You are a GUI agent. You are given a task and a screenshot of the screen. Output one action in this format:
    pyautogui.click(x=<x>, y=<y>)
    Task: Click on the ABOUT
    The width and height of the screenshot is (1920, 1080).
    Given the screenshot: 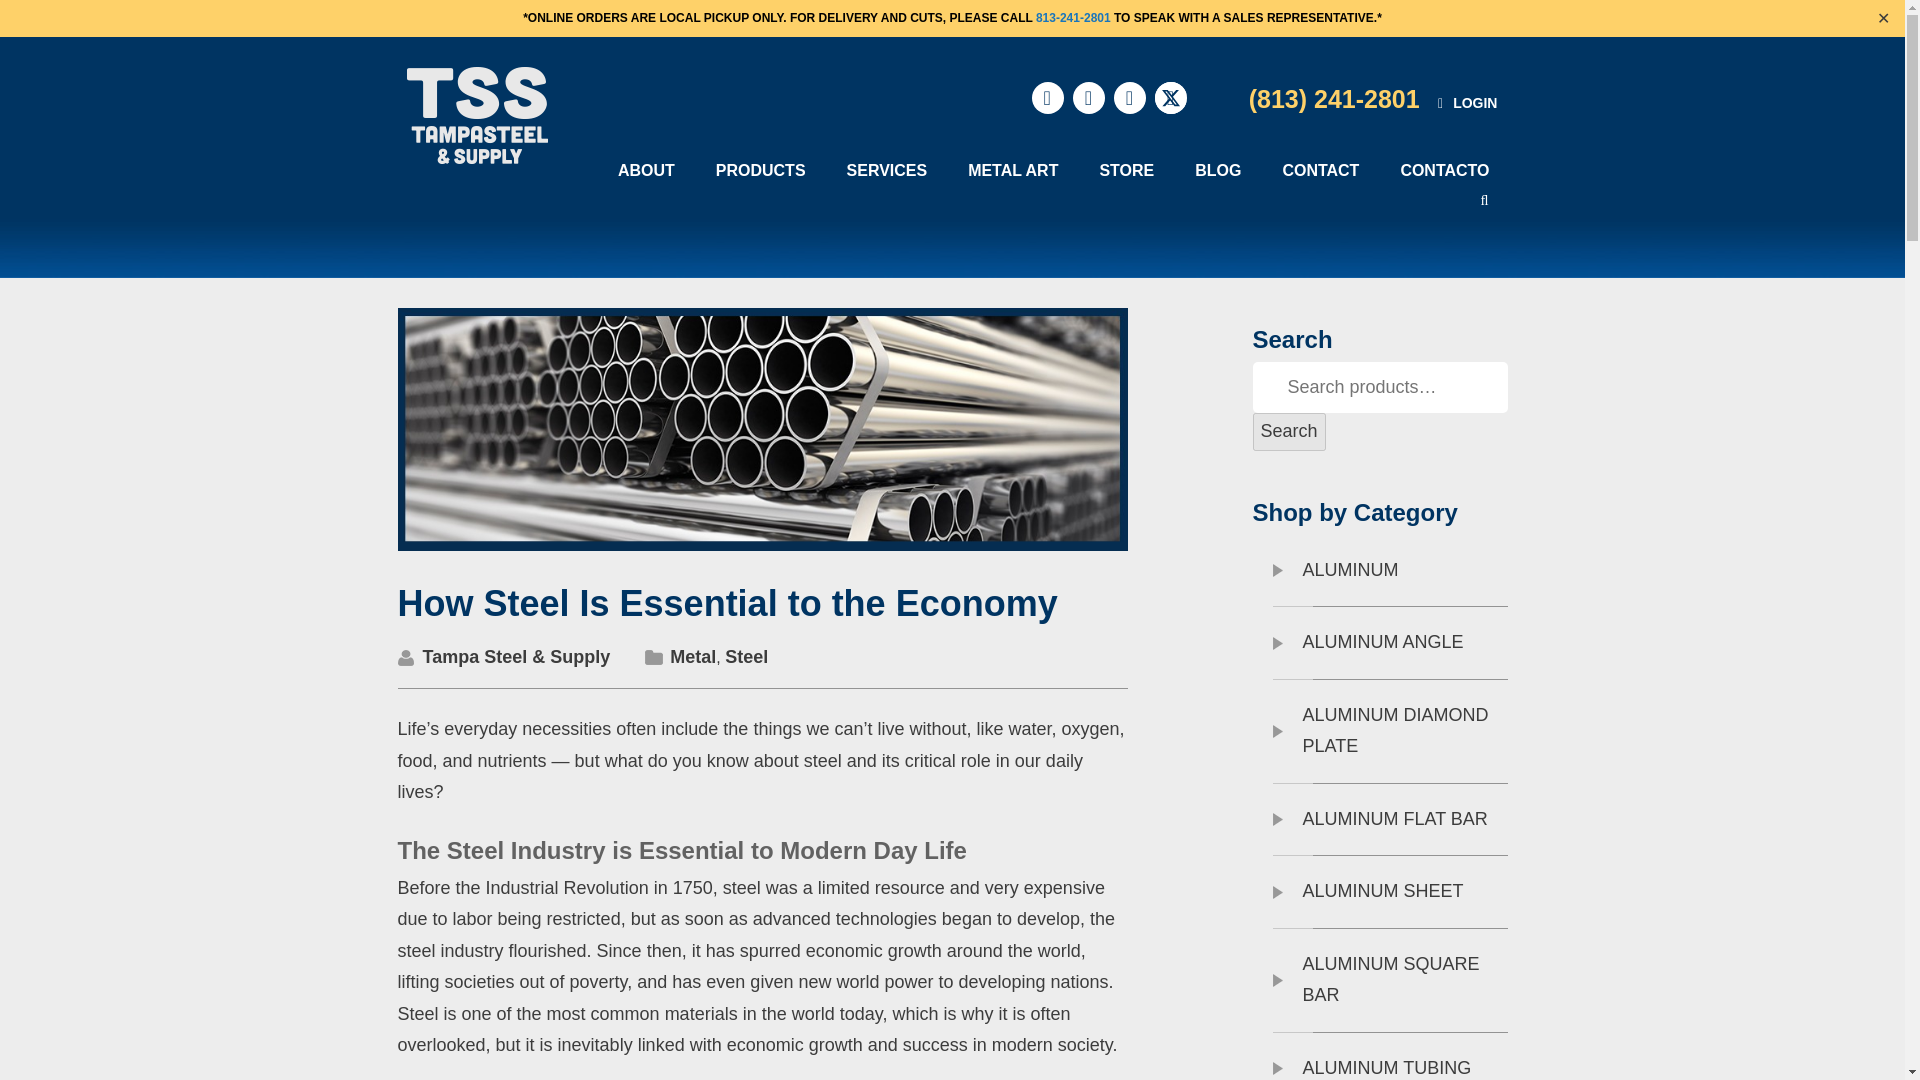 What is the action you would take?
    pyautogui.click(x=646, y=170)
    